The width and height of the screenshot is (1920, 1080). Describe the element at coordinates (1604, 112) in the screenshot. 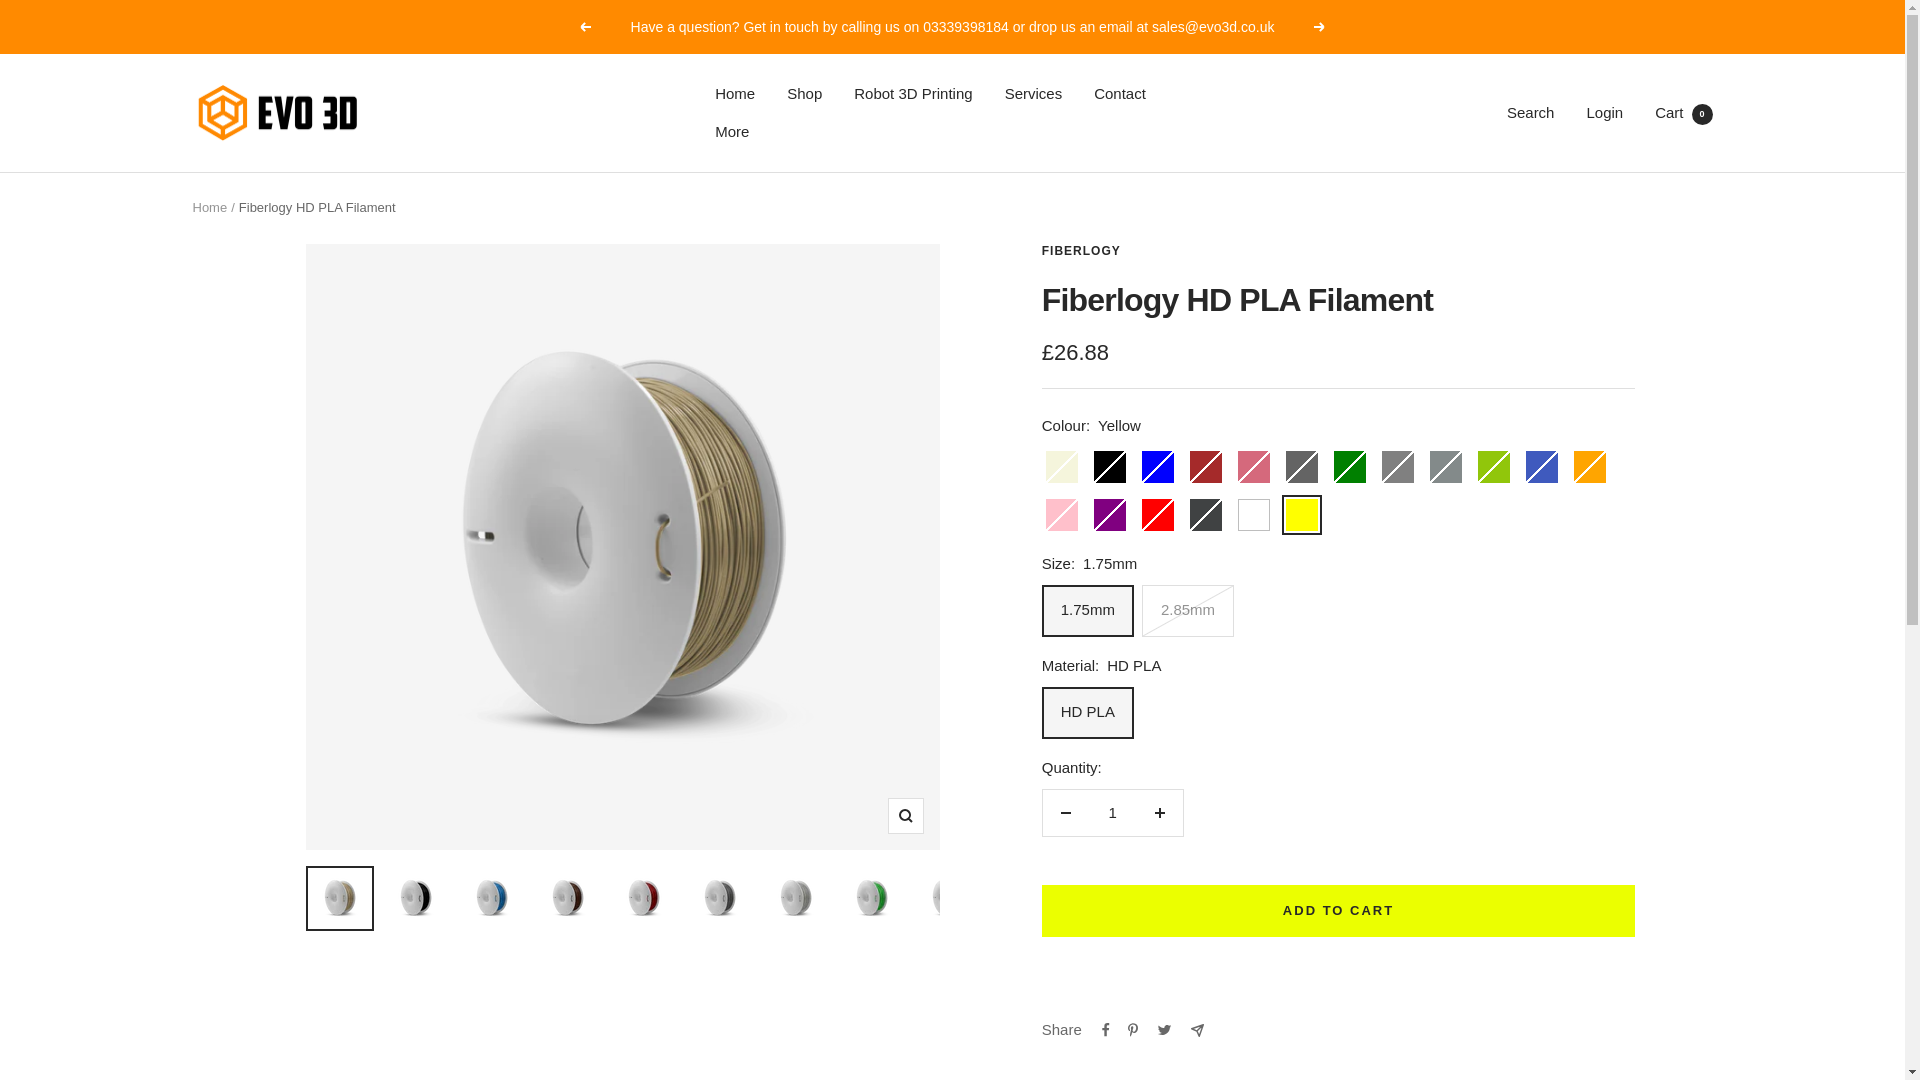

I see `Login` at that location.